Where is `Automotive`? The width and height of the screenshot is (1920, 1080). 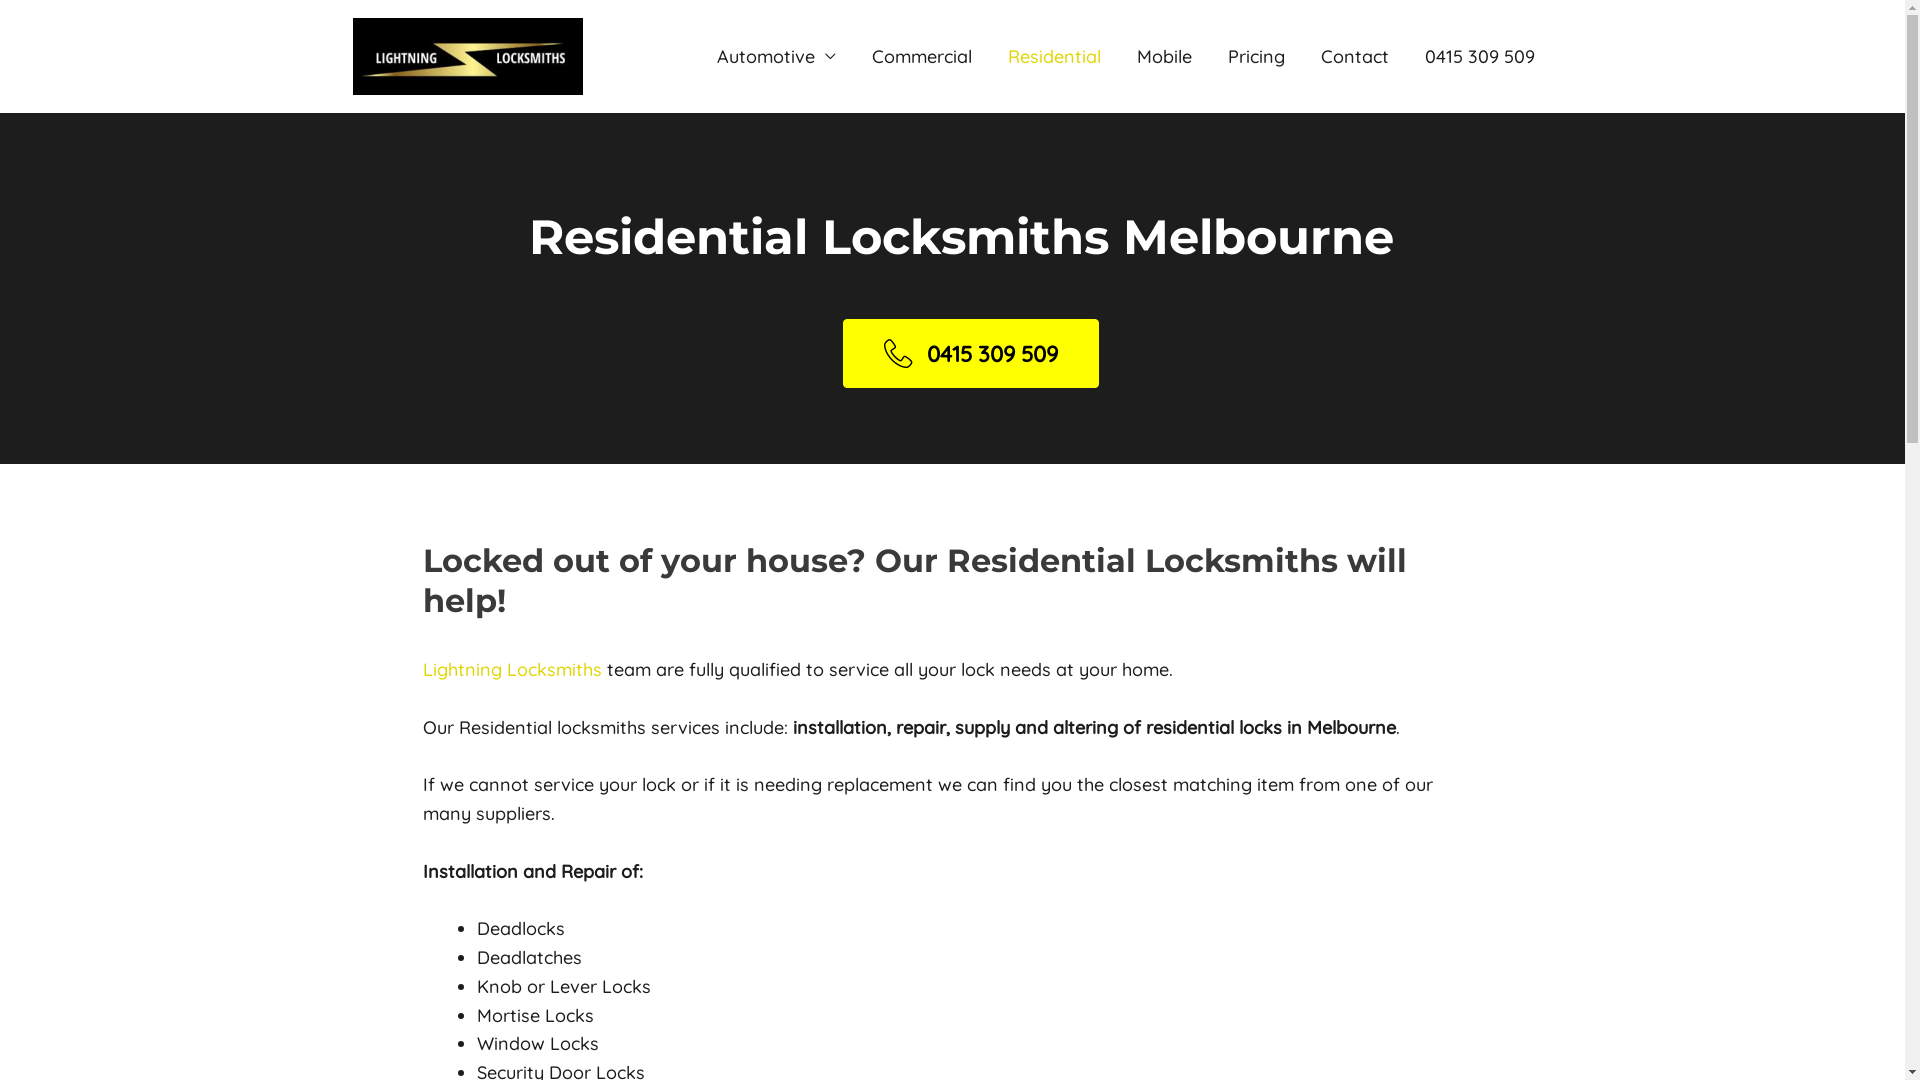 Automotive is located at coordinates (776, 56).